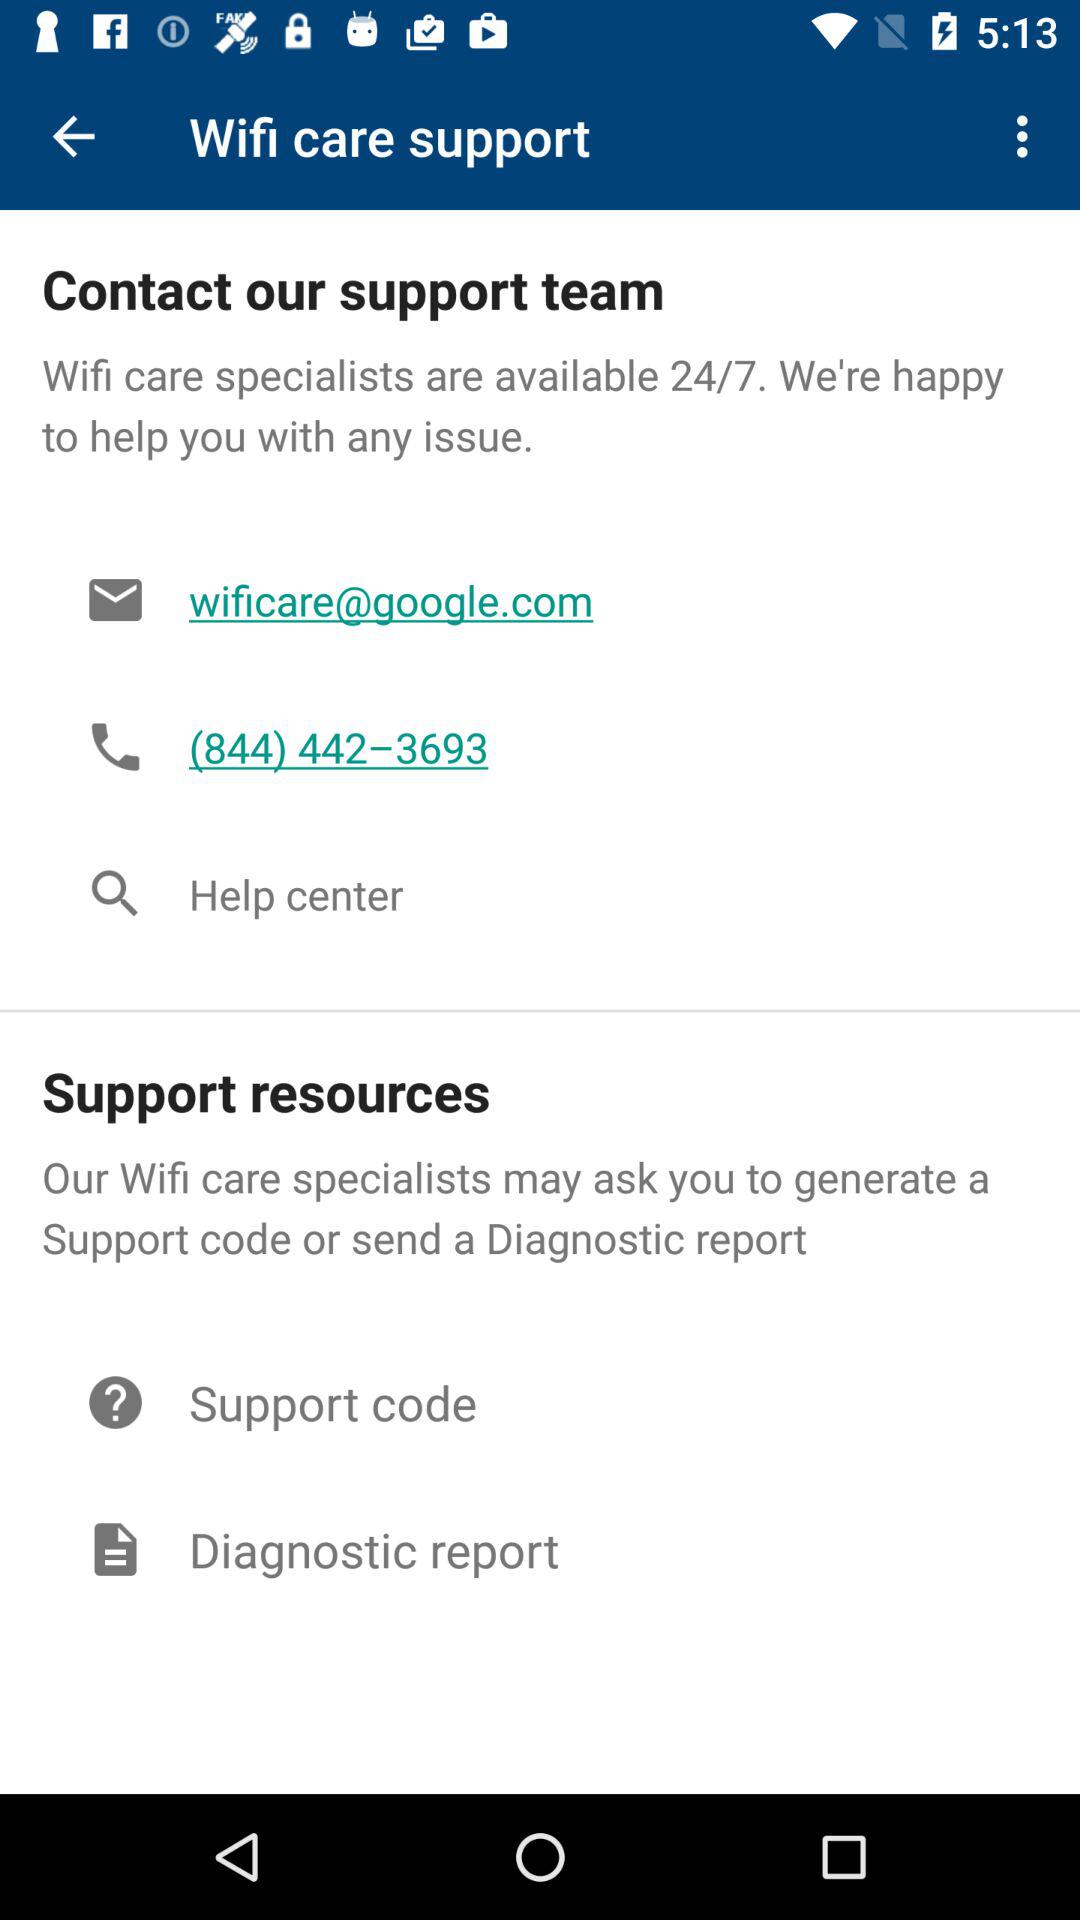 The width and height of the screenshot is (1080, 1920). I want to click on turn on the icon next to wifi care support icon, so click(73, 136).